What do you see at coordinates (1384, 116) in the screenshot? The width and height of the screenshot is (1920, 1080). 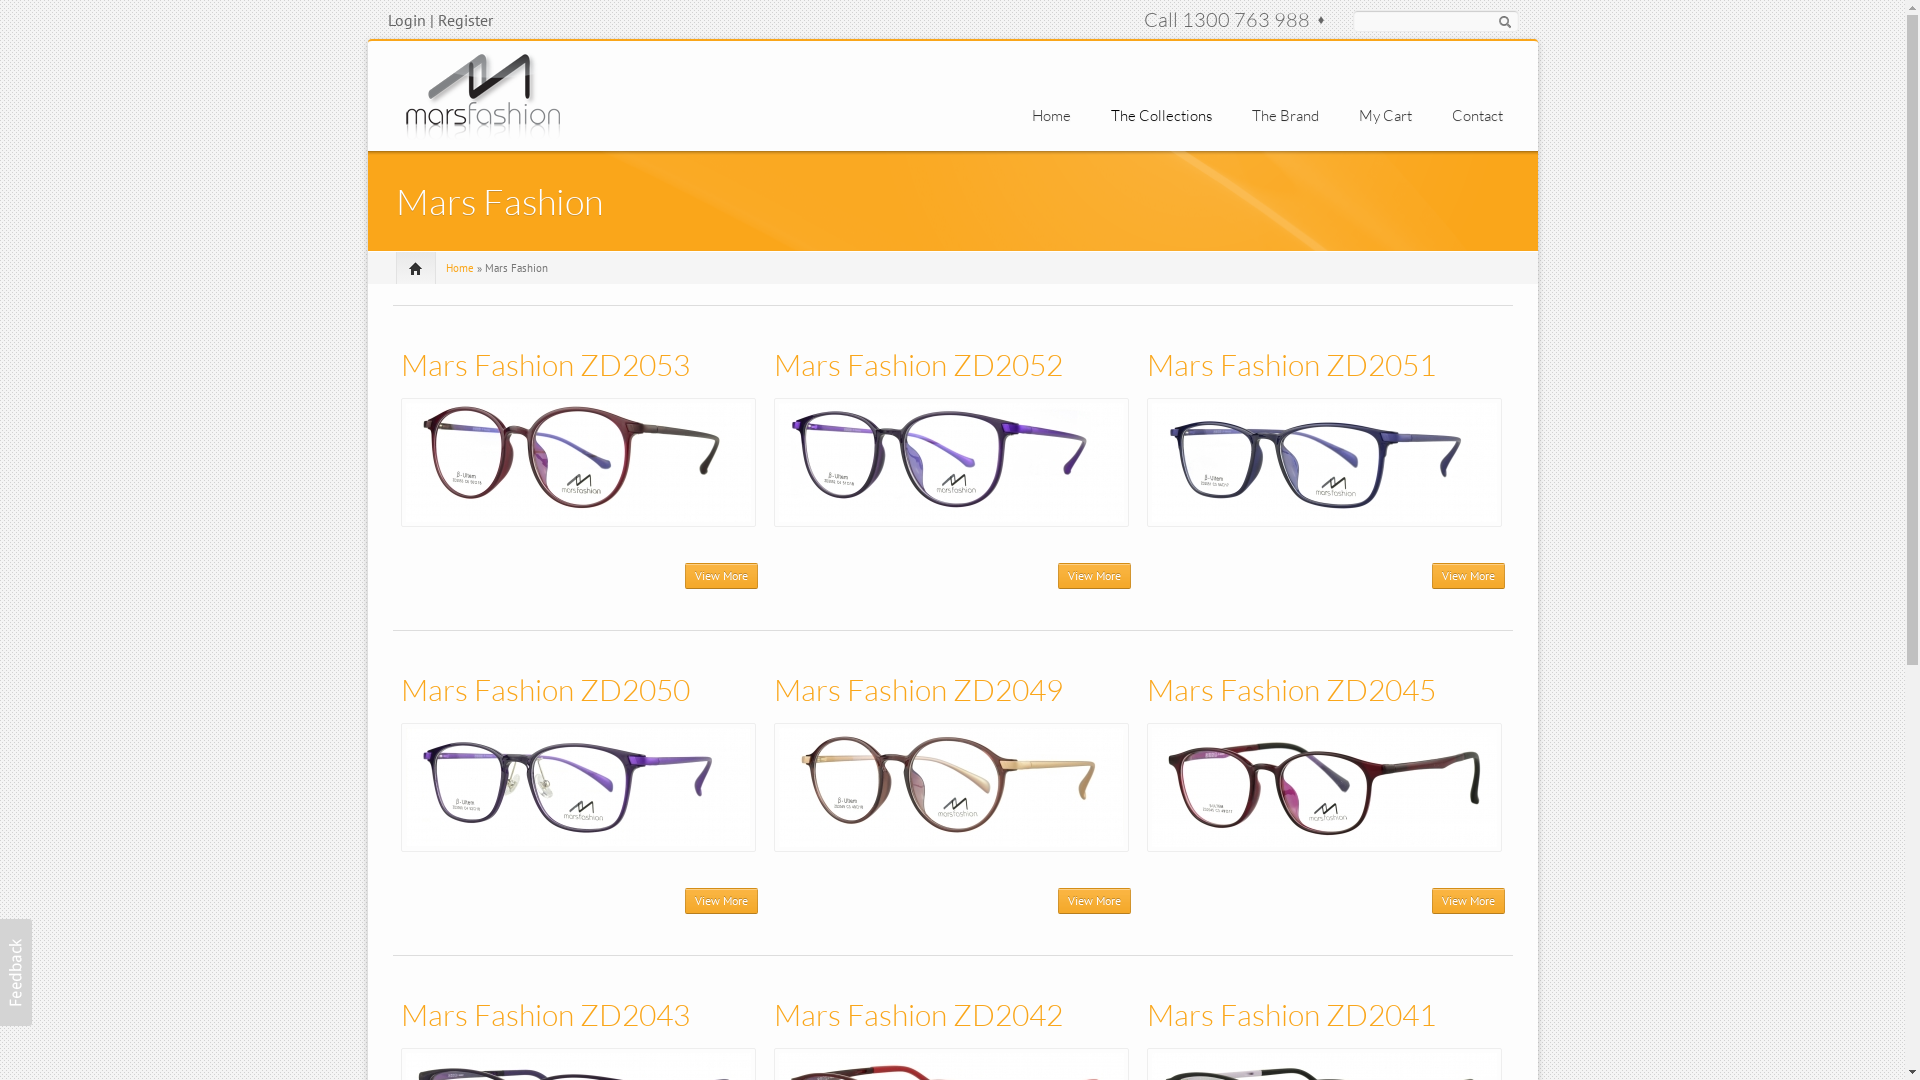 I see `My Cart` at bounding box center [1384, 116].